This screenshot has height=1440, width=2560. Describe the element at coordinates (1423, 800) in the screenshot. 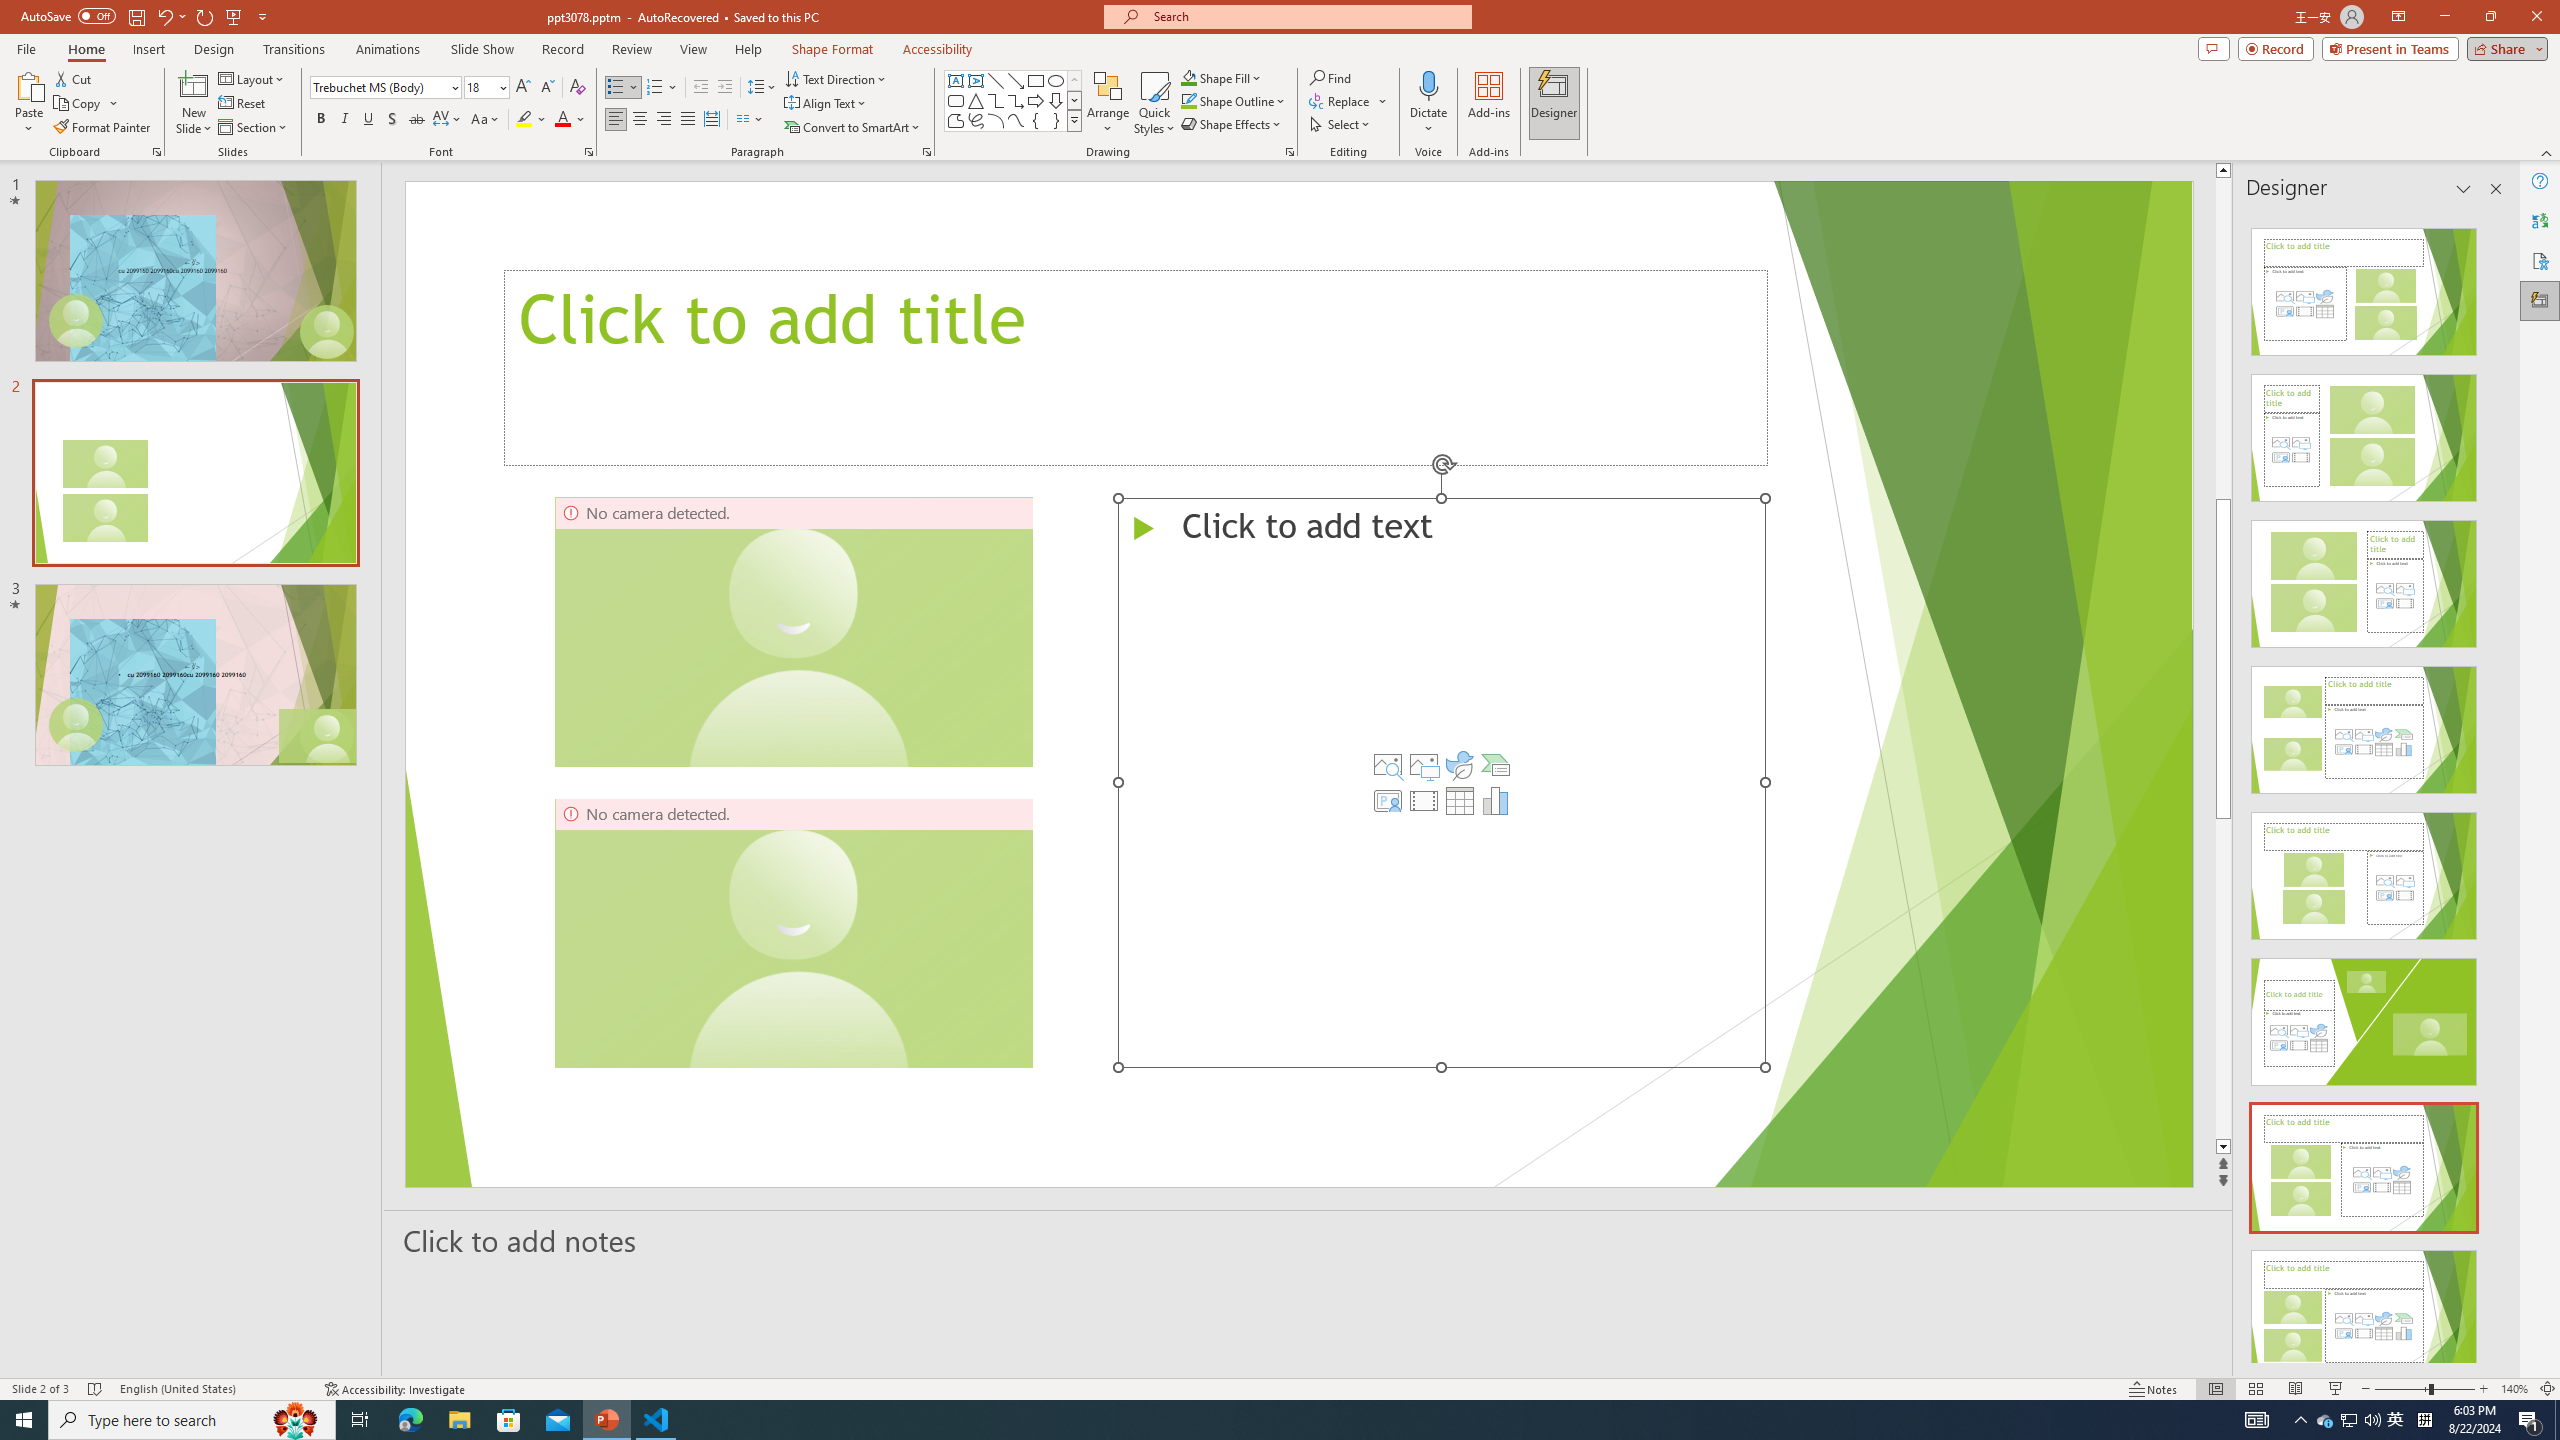

I see `Insert Video` at that location.